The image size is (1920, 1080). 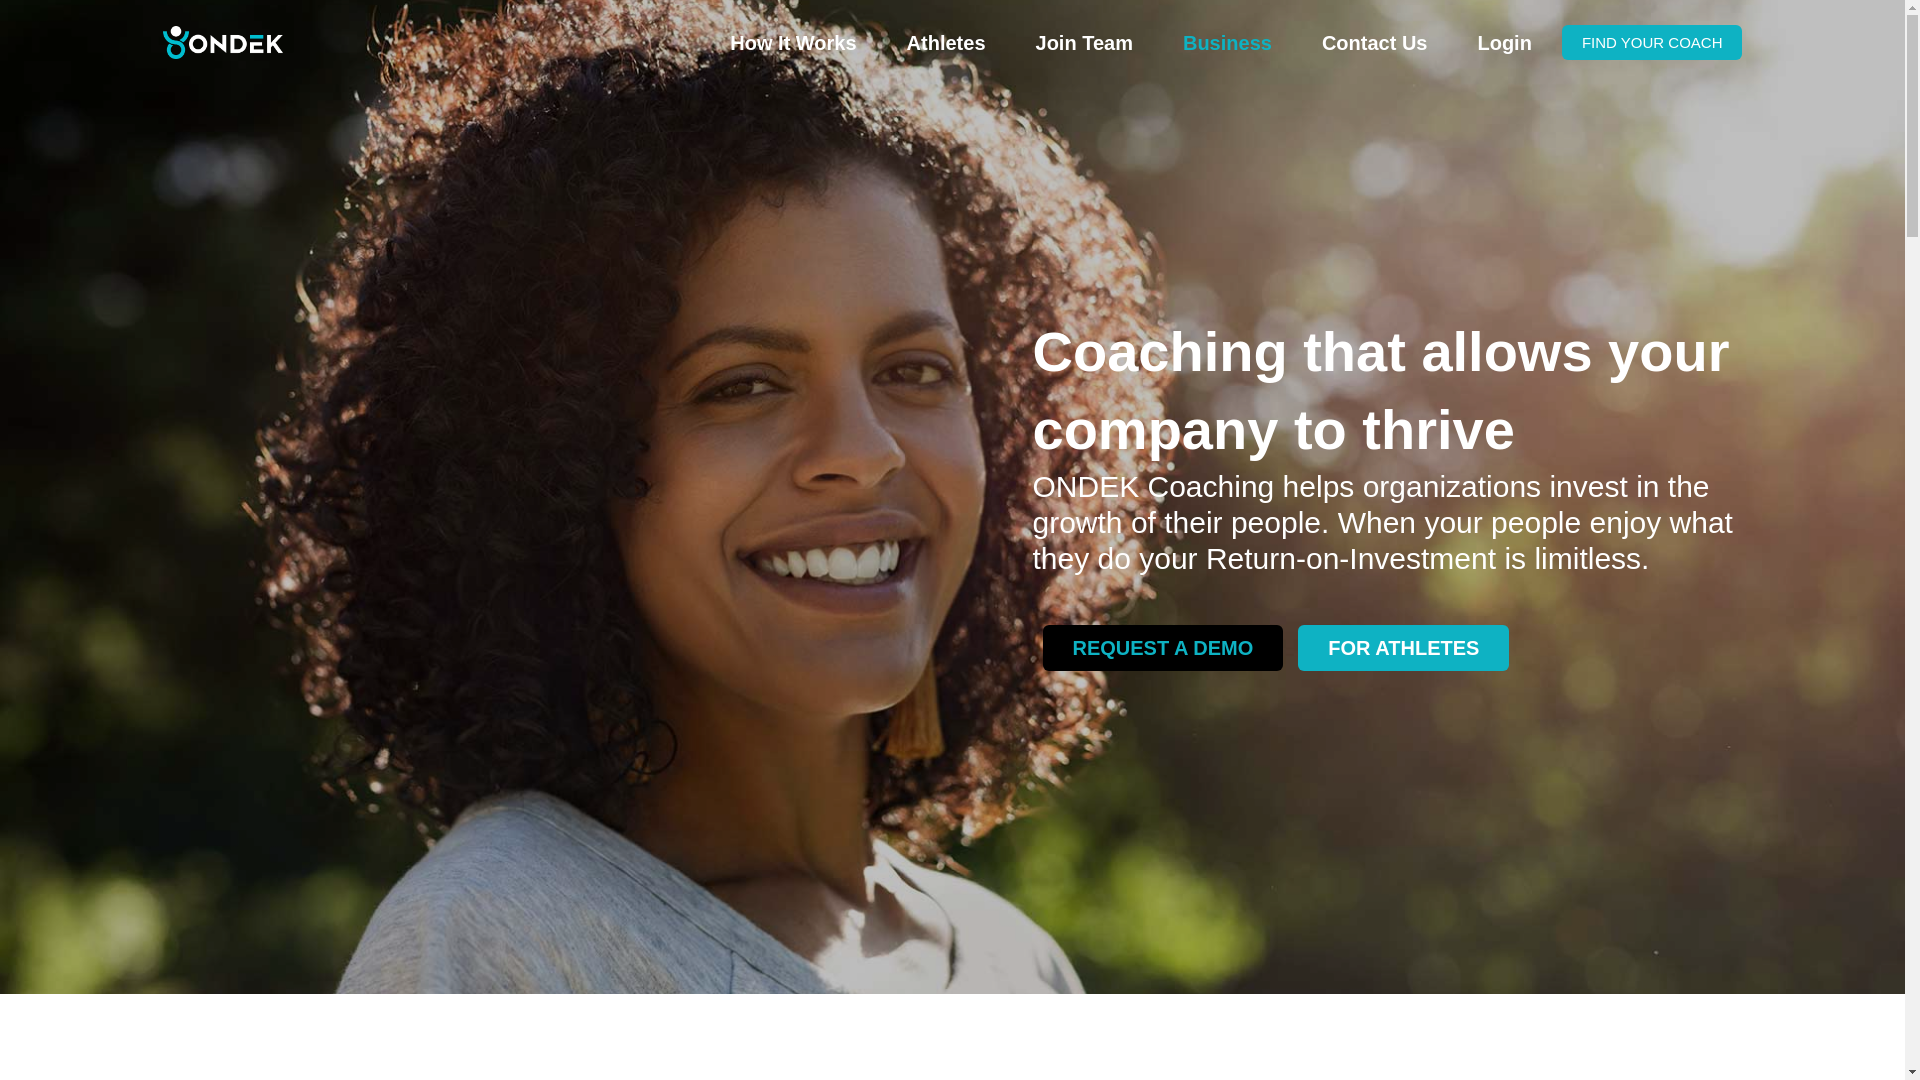 I want to click on REQUEST A DEMO, so click(x=1162, y=648).